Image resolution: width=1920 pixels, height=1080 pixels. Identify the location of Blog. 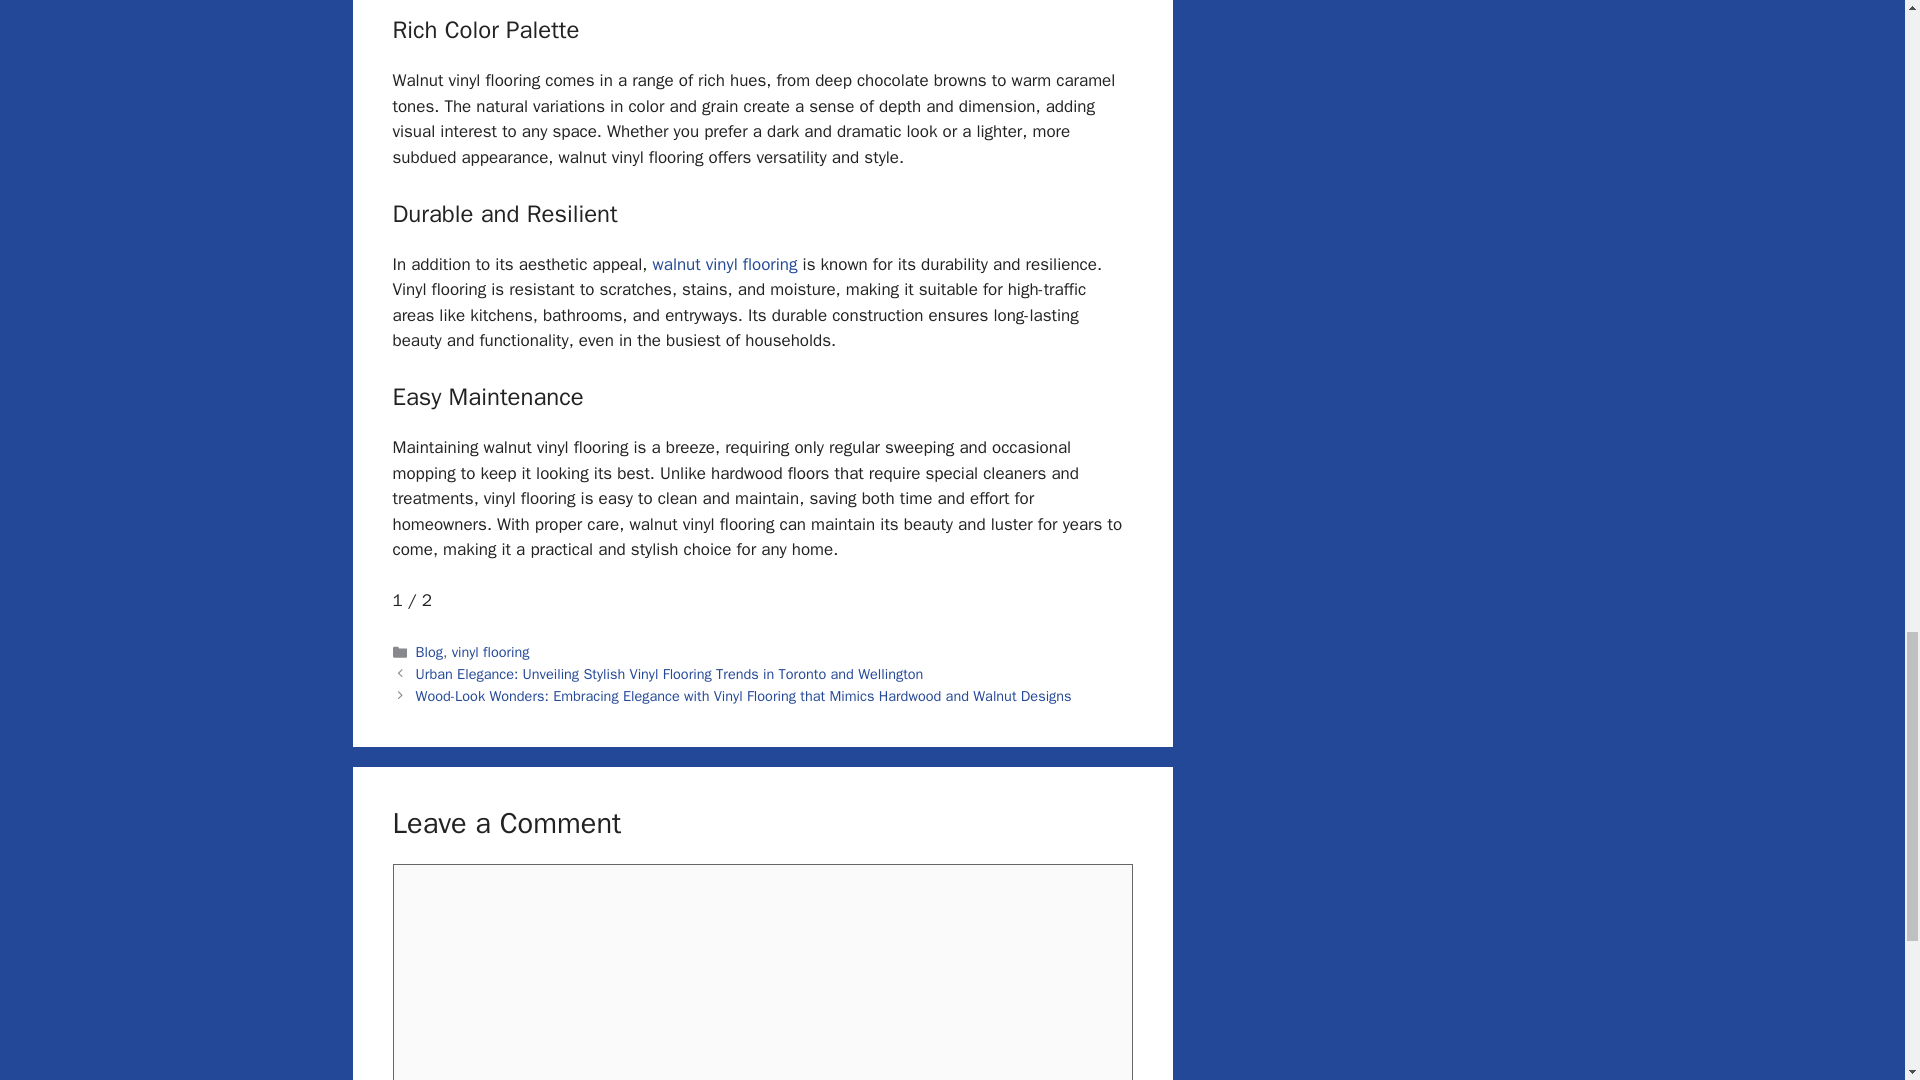
(430, 651).